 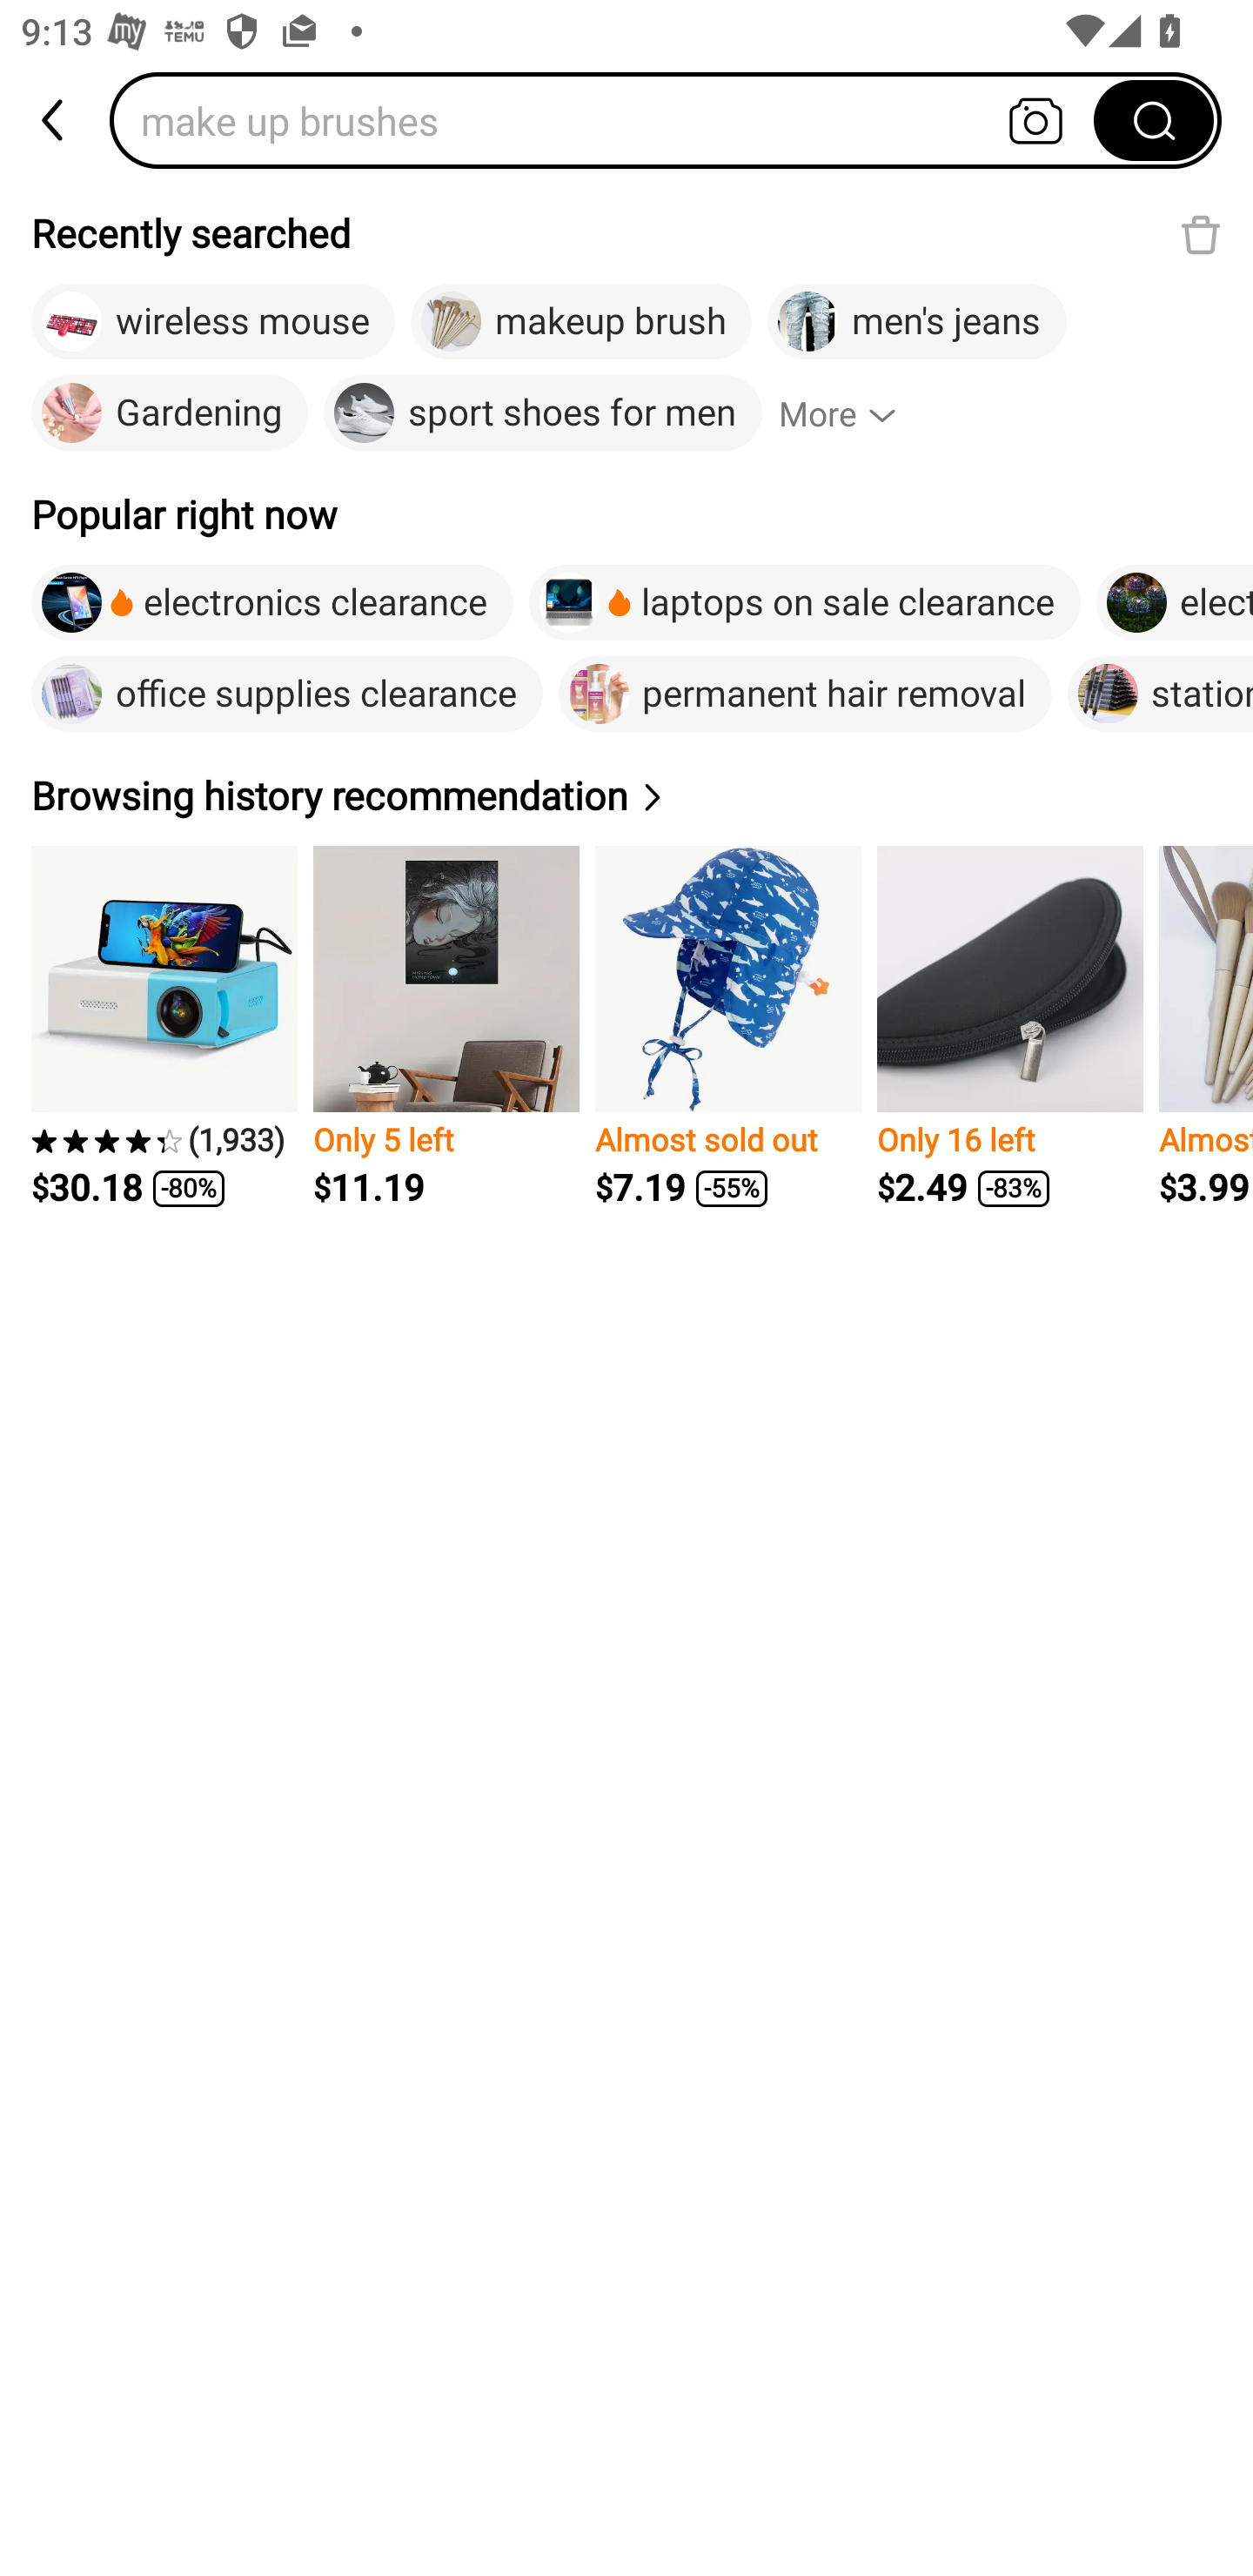 I want to click on electronics clearance, so click(x=272, y=602).